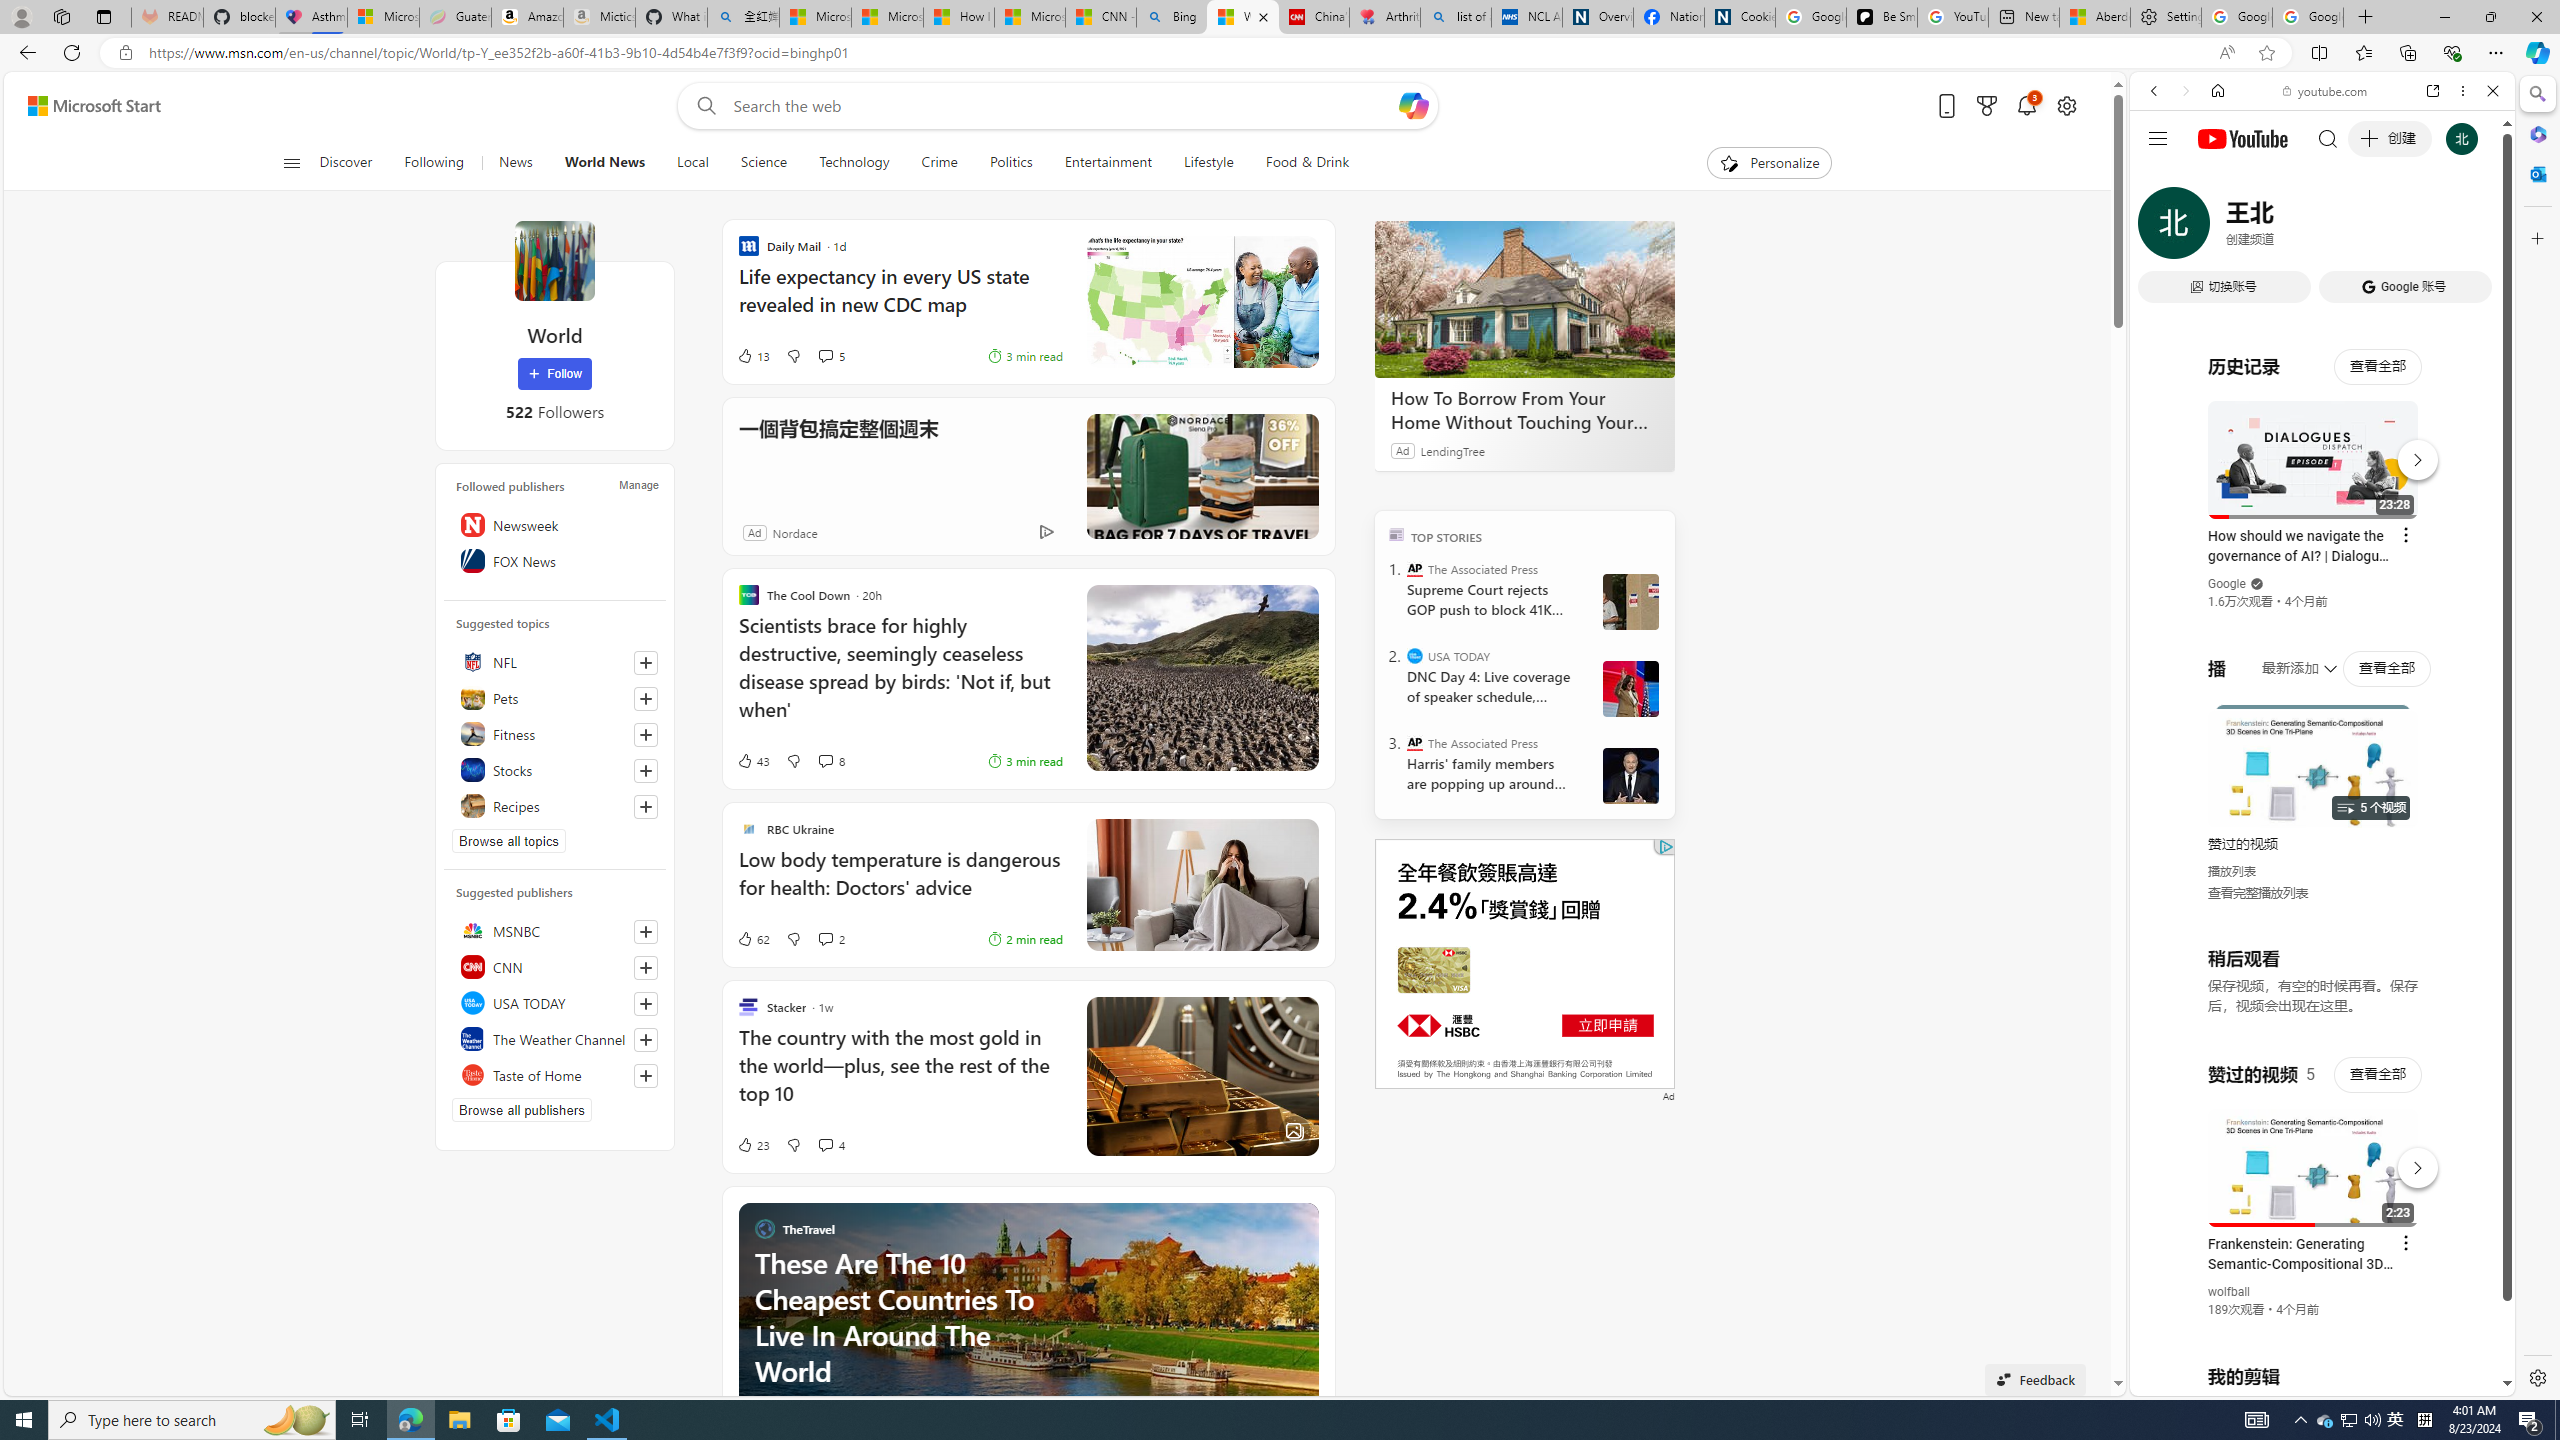  What do you see at coordinates (1398, 533) in the screenshot?
I see `TOP` at bounding box center [1398, 533].